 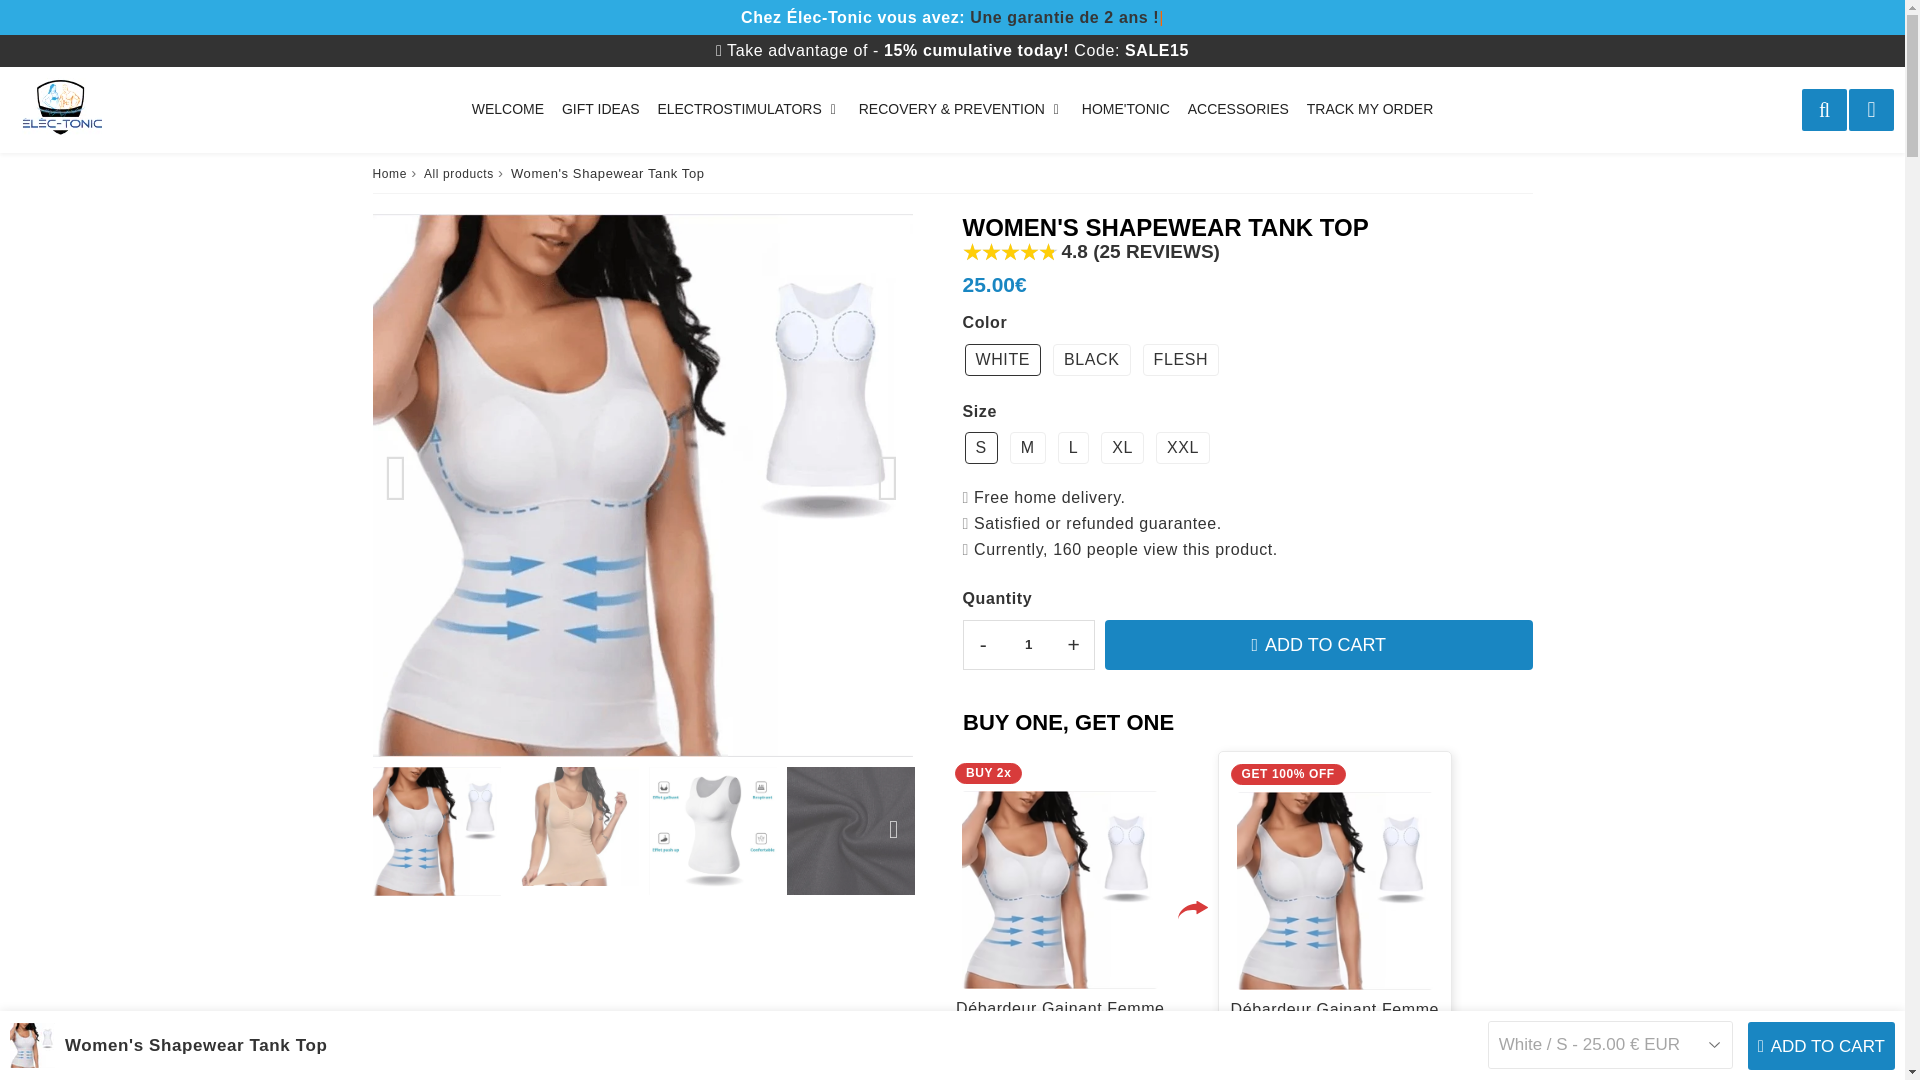 What do you see at coordinates (388, 174) in the screenshot?
I see `Back to the frontpage` at bounding box center [388, 174].